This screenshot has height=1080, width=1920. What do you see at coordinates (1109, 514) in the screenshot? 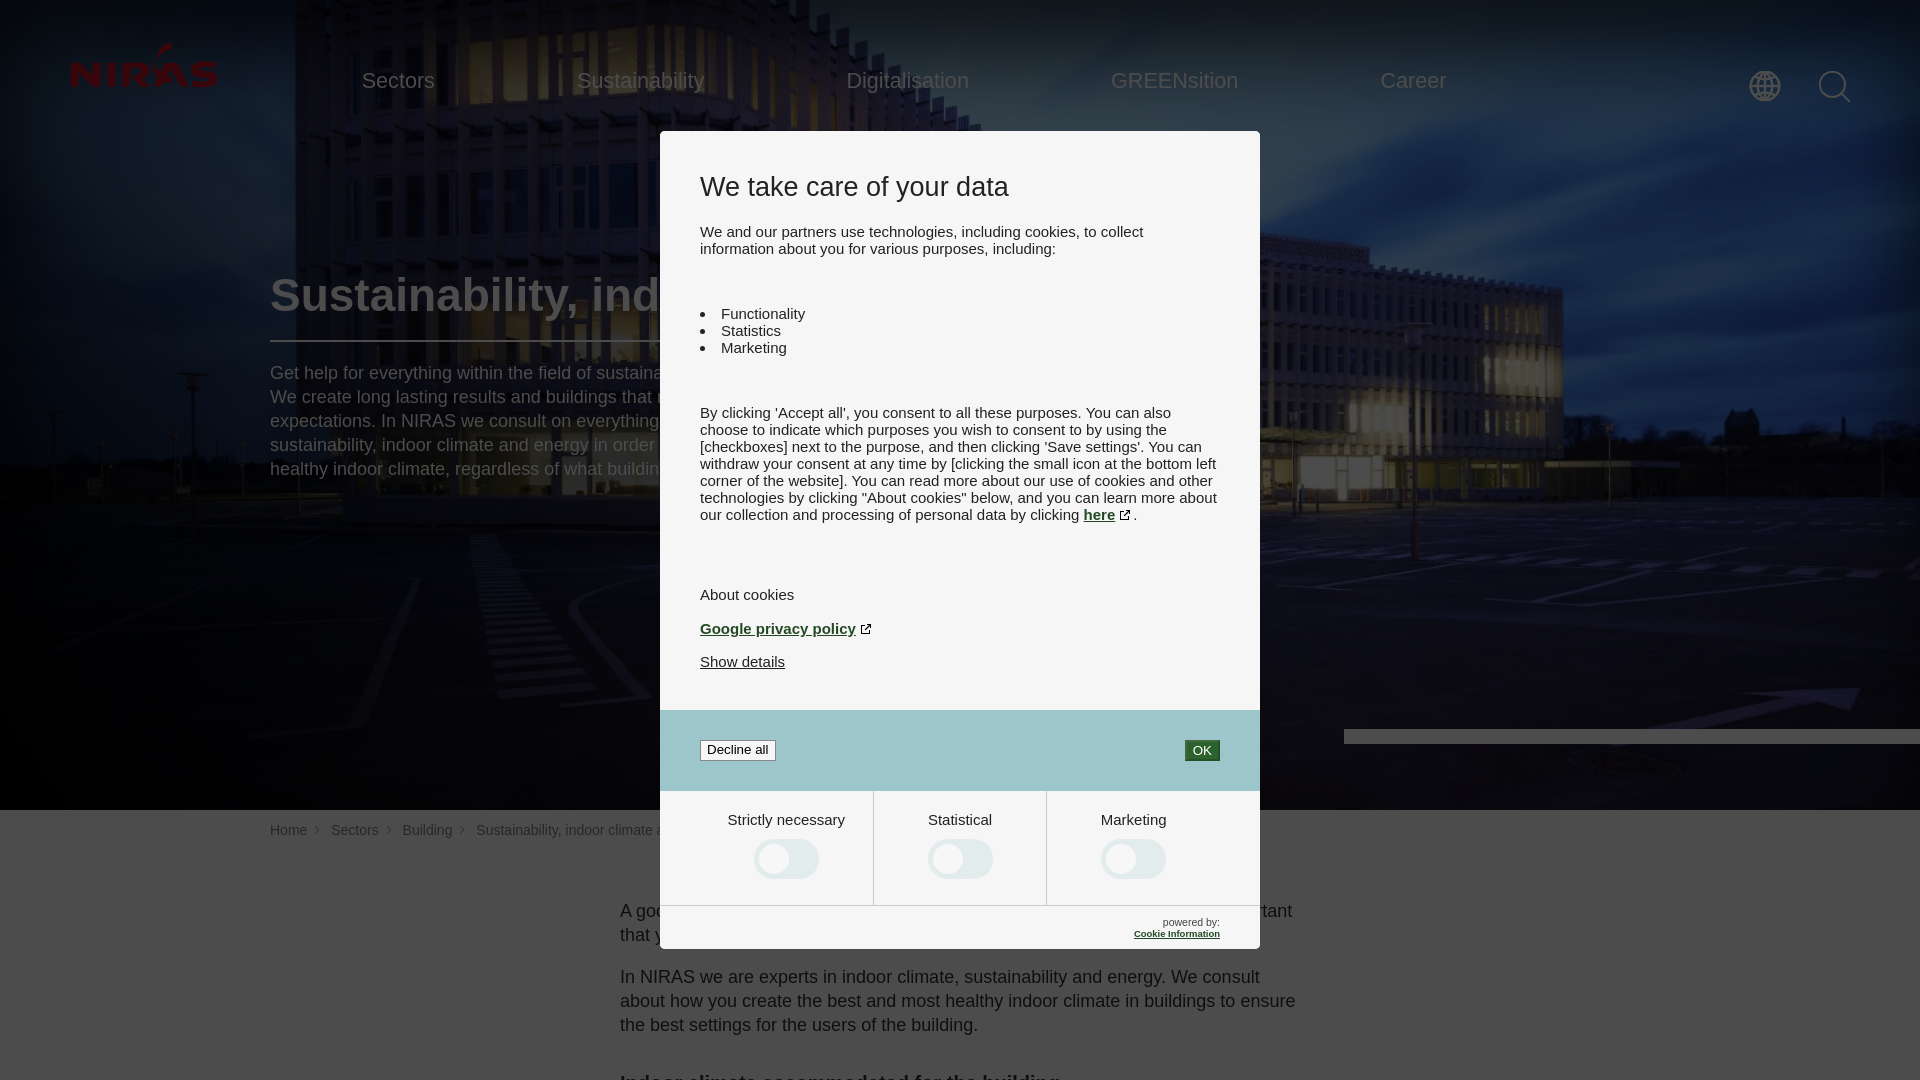
I see `here` at bounding box center [1109, 514].